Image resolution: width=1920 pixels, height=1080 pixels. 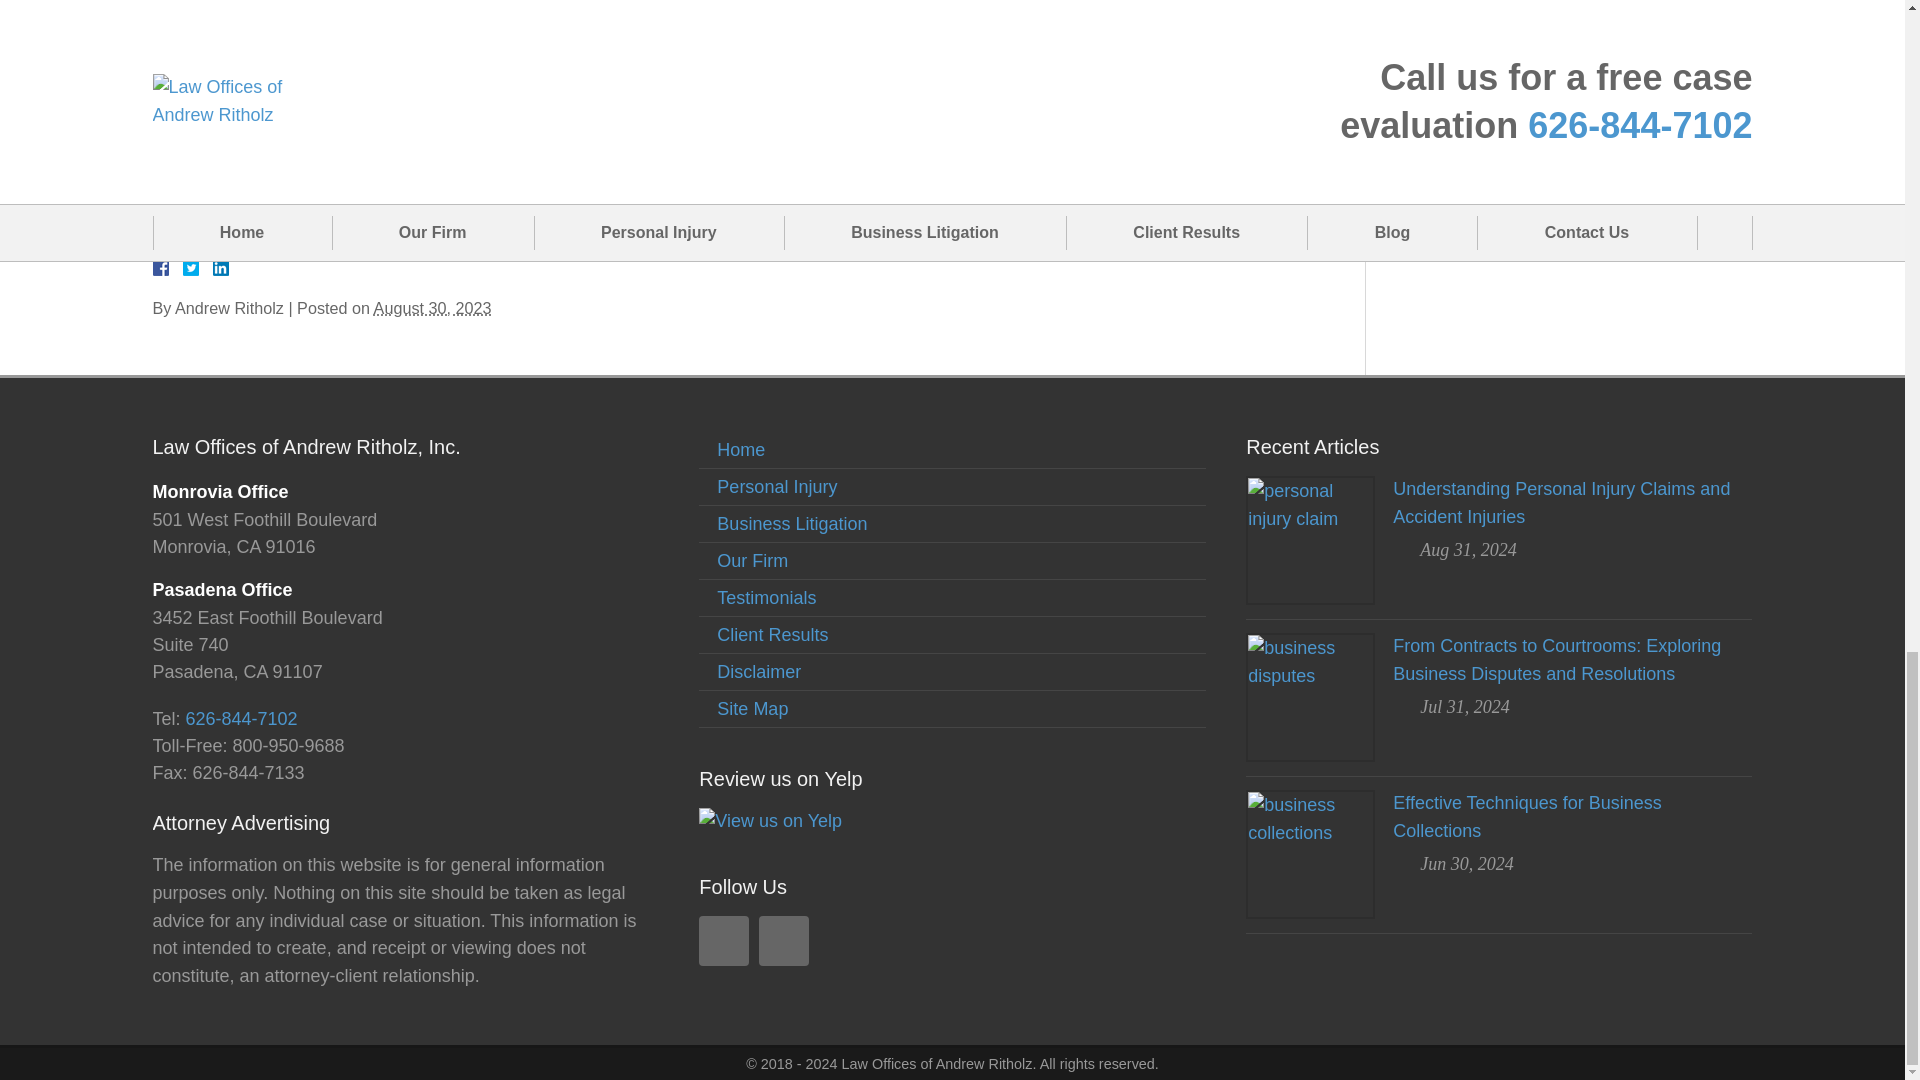 What do you see at coordinates (1310, 698) in the screenshot?
I see `business disputes` at bounding box center [1310, 698].